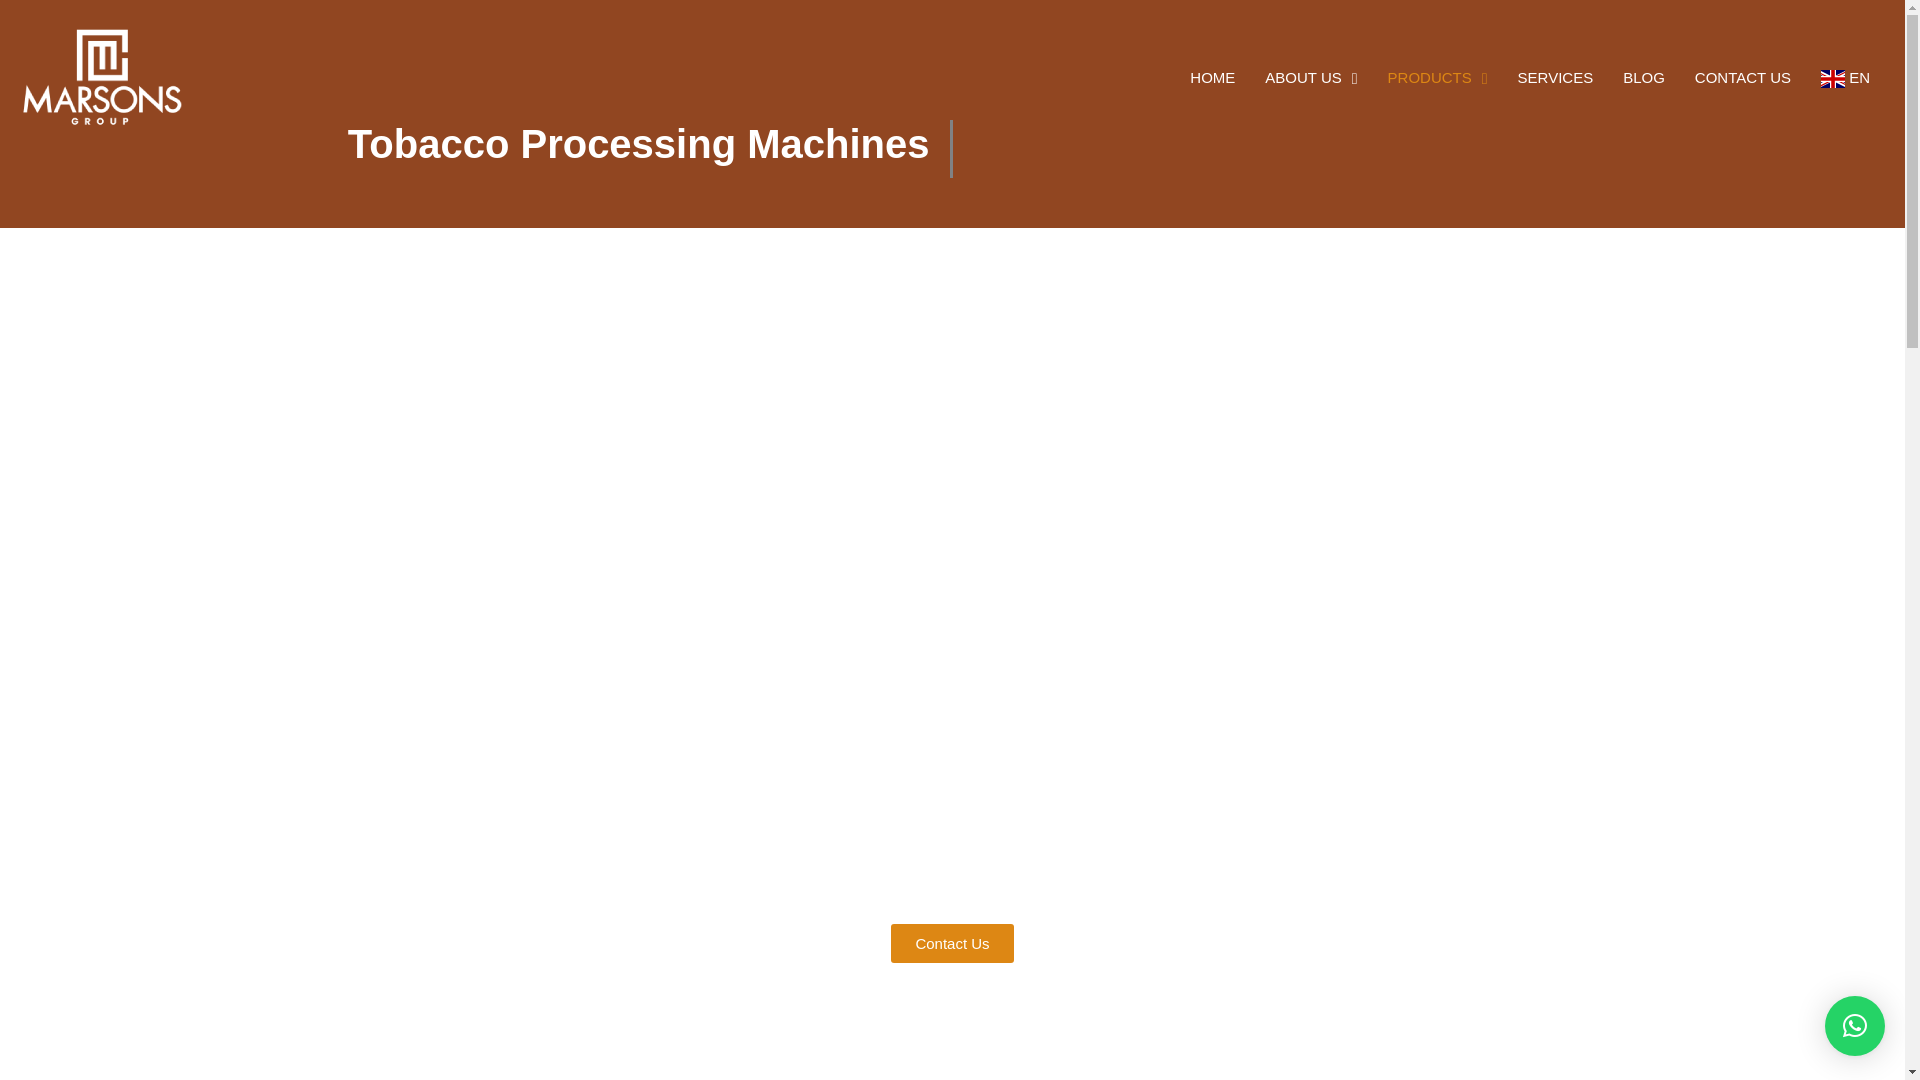  I want to click on Contact Us, so click(952, 944).